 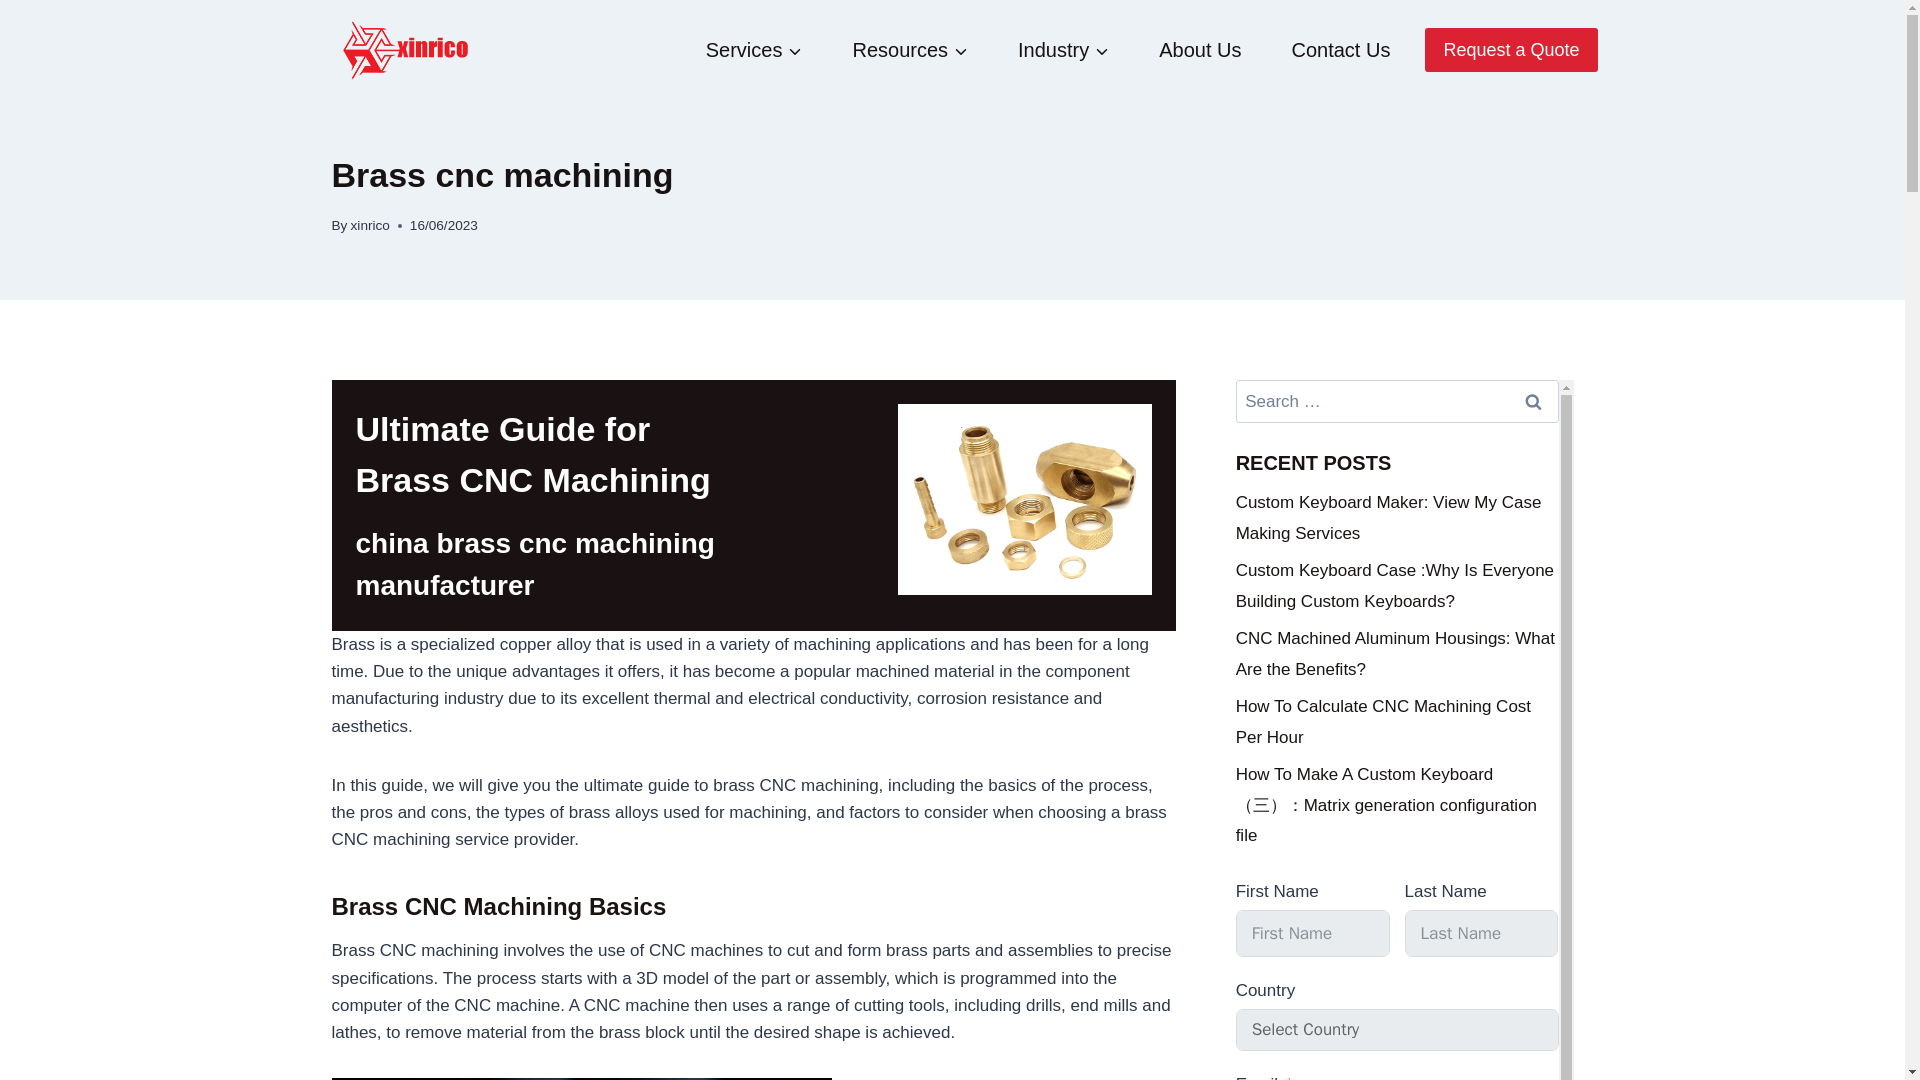 I want to click on Search, so click(x=1532, y=402).